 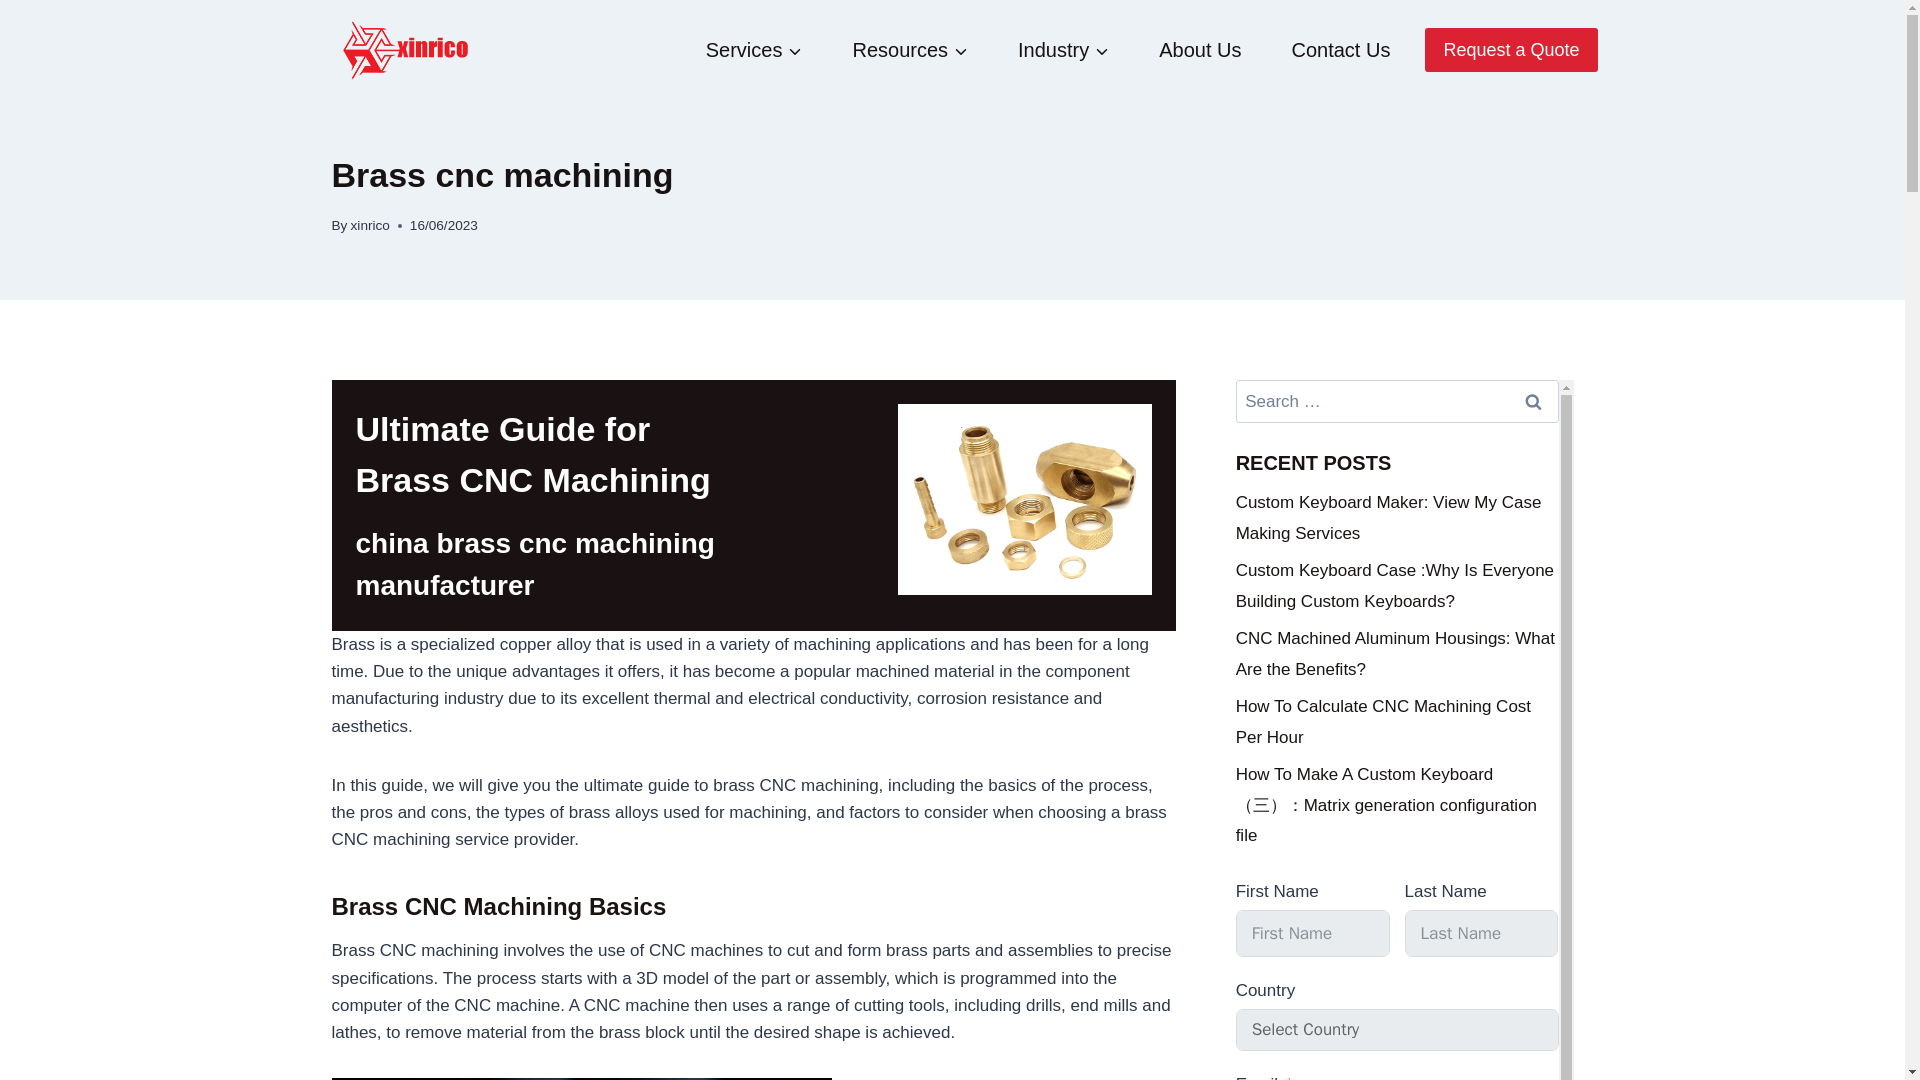 I want to click on Search, so click(x=1532, y=402).